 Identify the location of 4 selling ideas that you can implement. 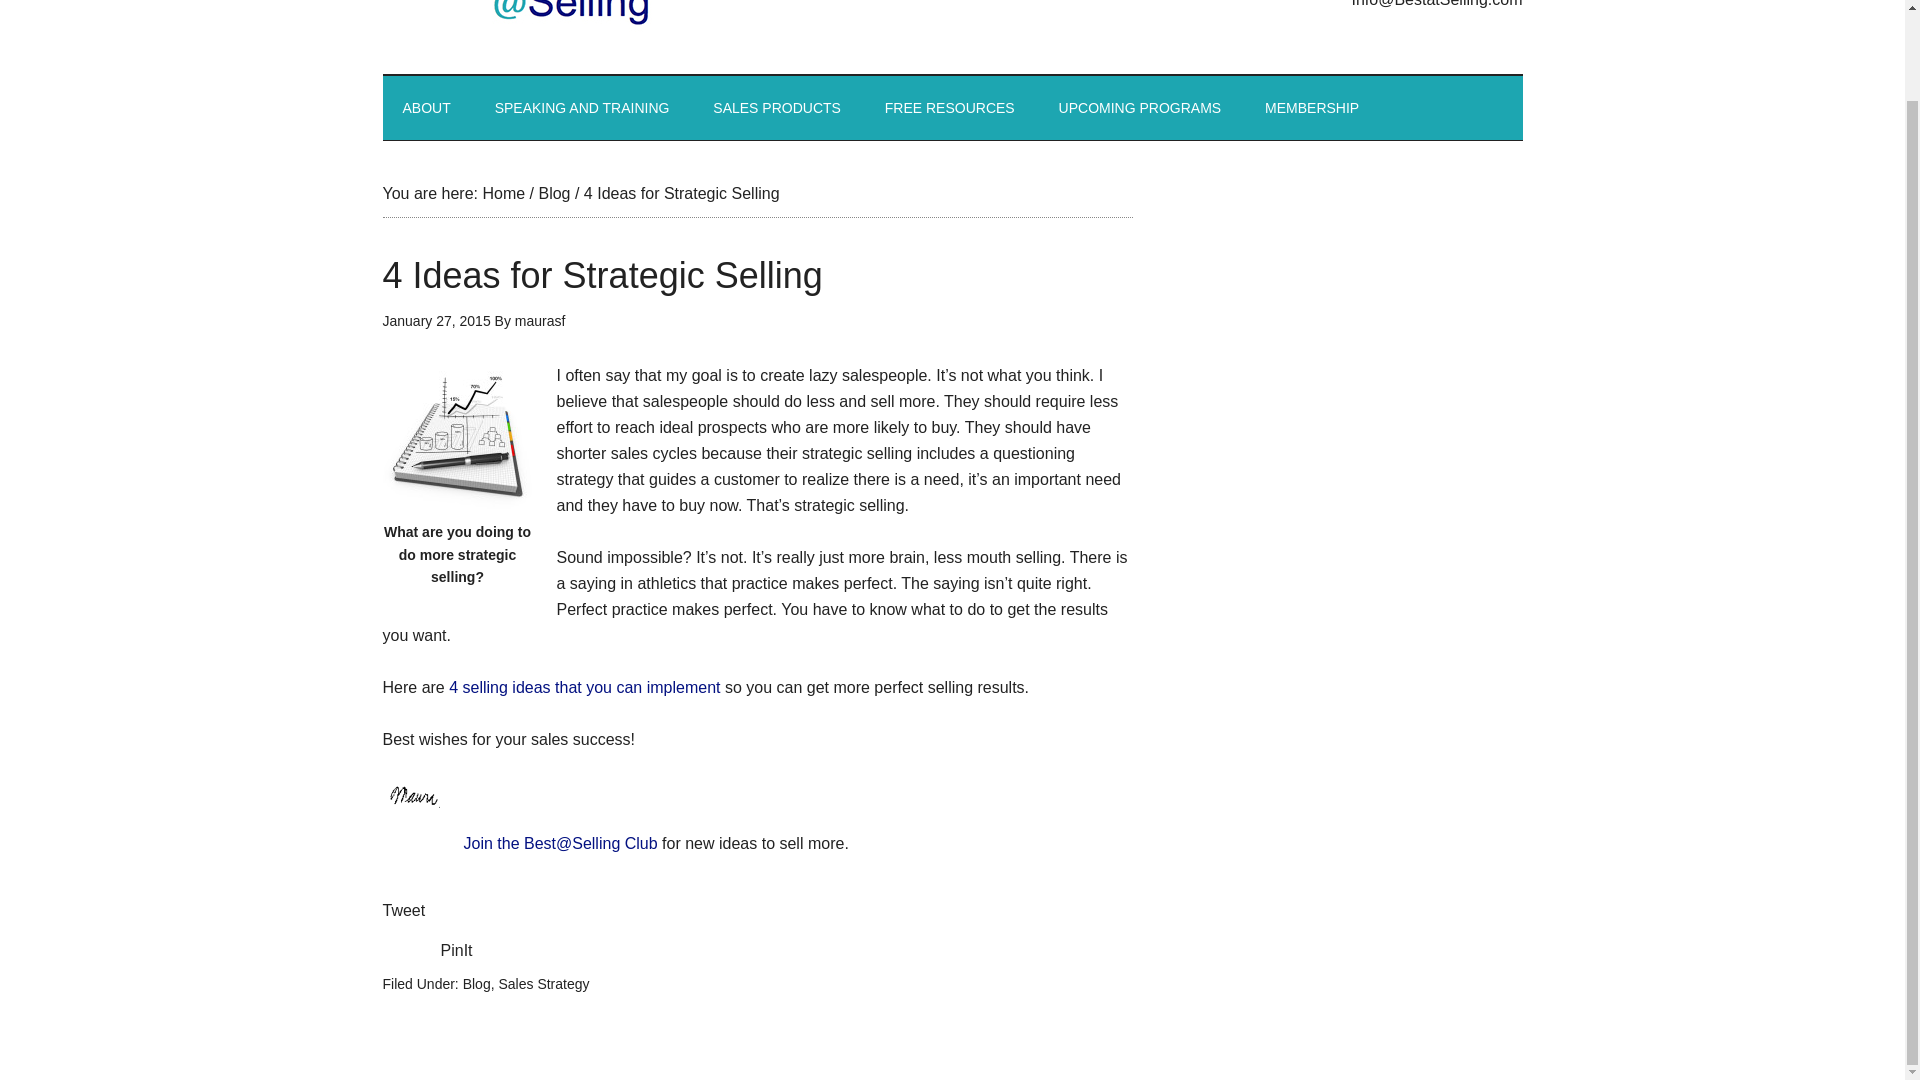
(584, 687).